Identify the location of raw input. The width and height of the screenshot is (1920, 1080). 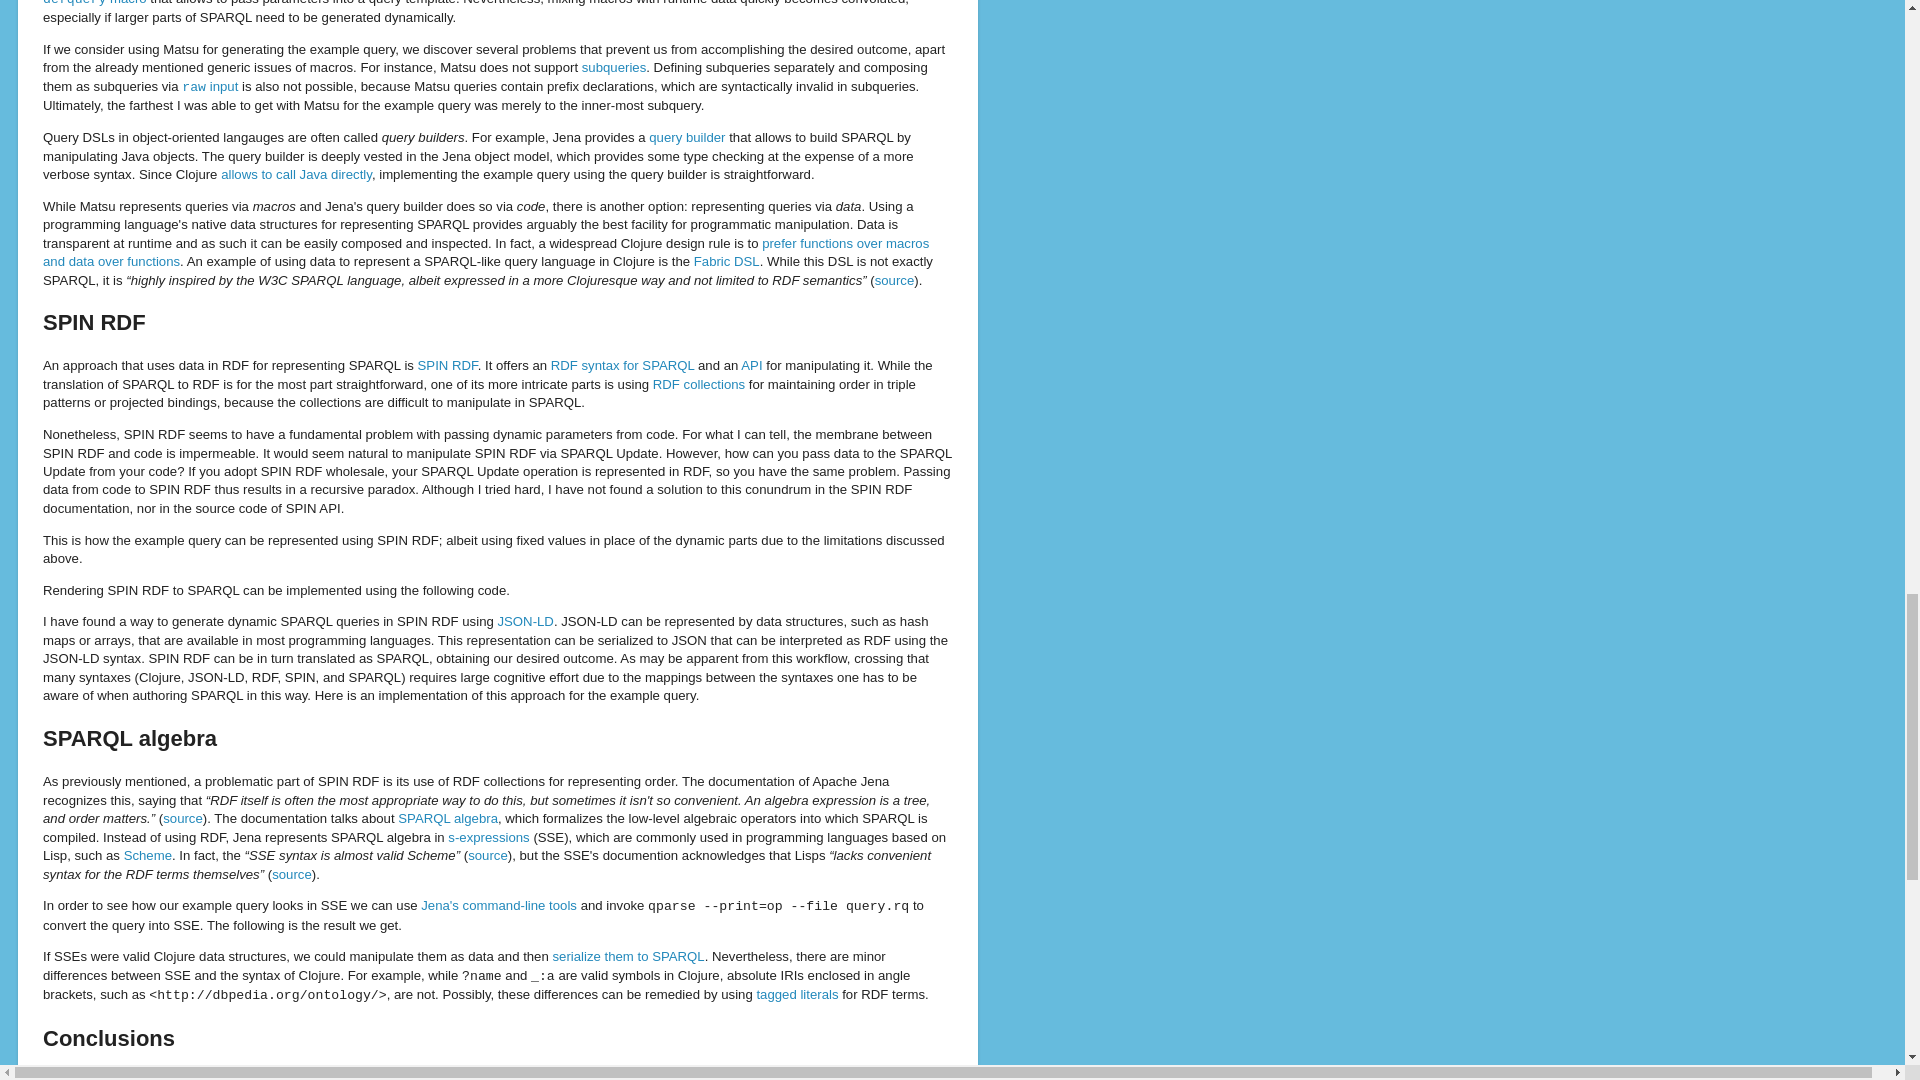
(210, 86).